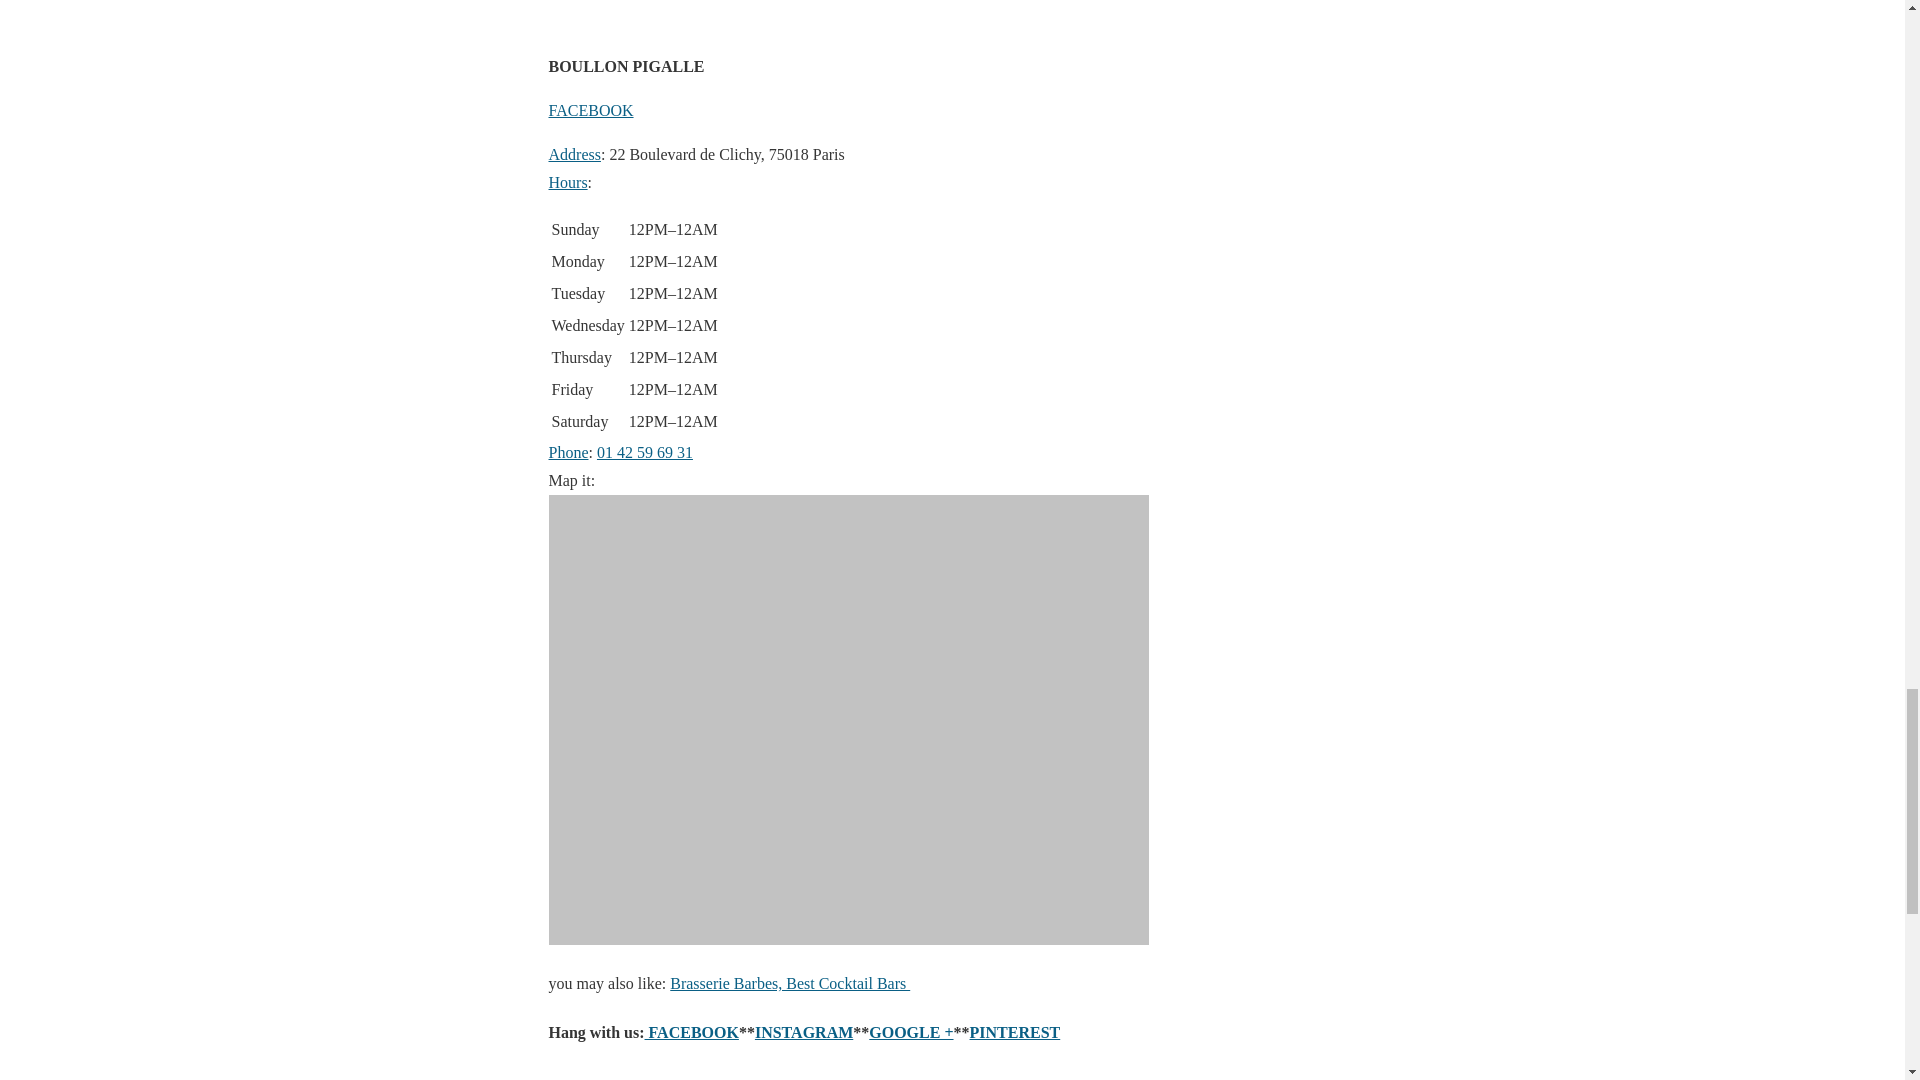 The width and height of the screenshot is (1920, 1080). What do you see at coordinates (567, 182) in the screenshot?
I see `Hours` at bounding box center [567, 182].